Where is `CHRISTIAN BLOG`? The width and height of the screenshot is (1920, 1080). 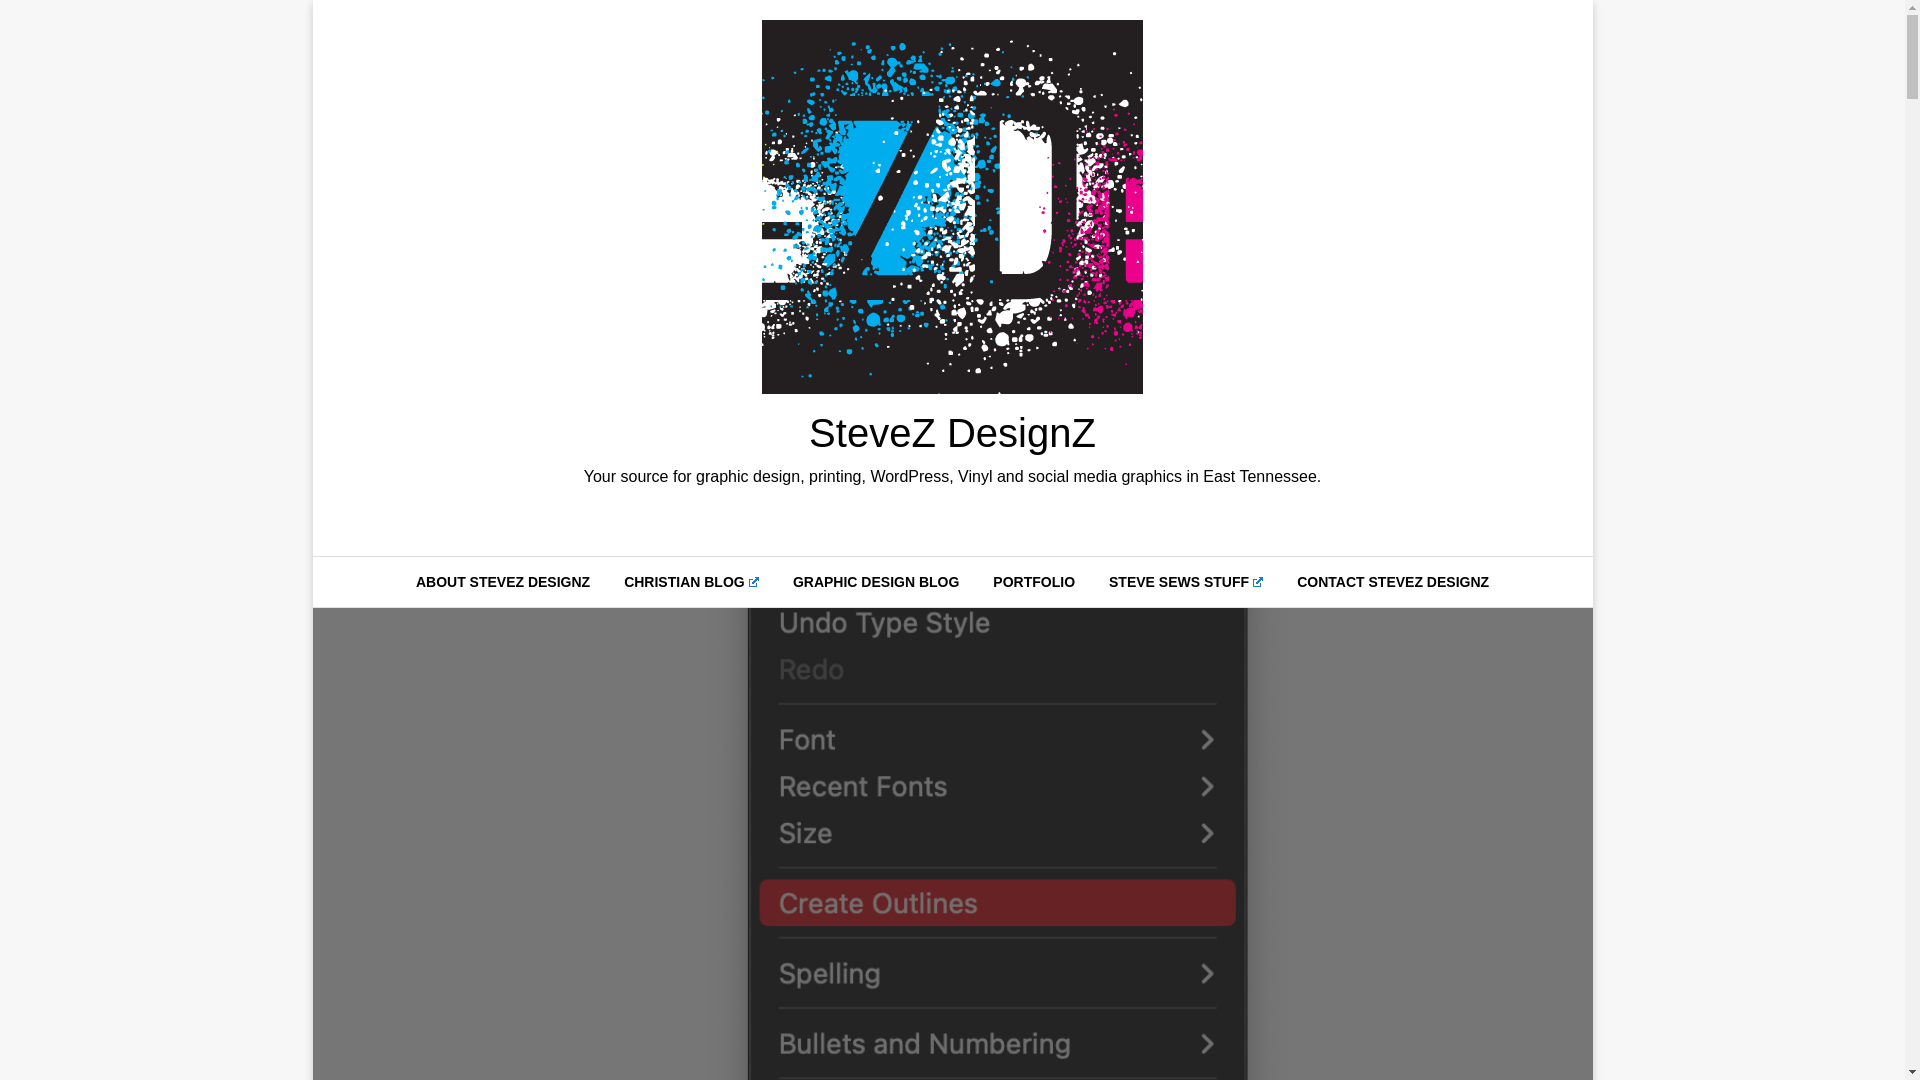
CHRISTIAN BLOG is located at coordinates (690, 582).